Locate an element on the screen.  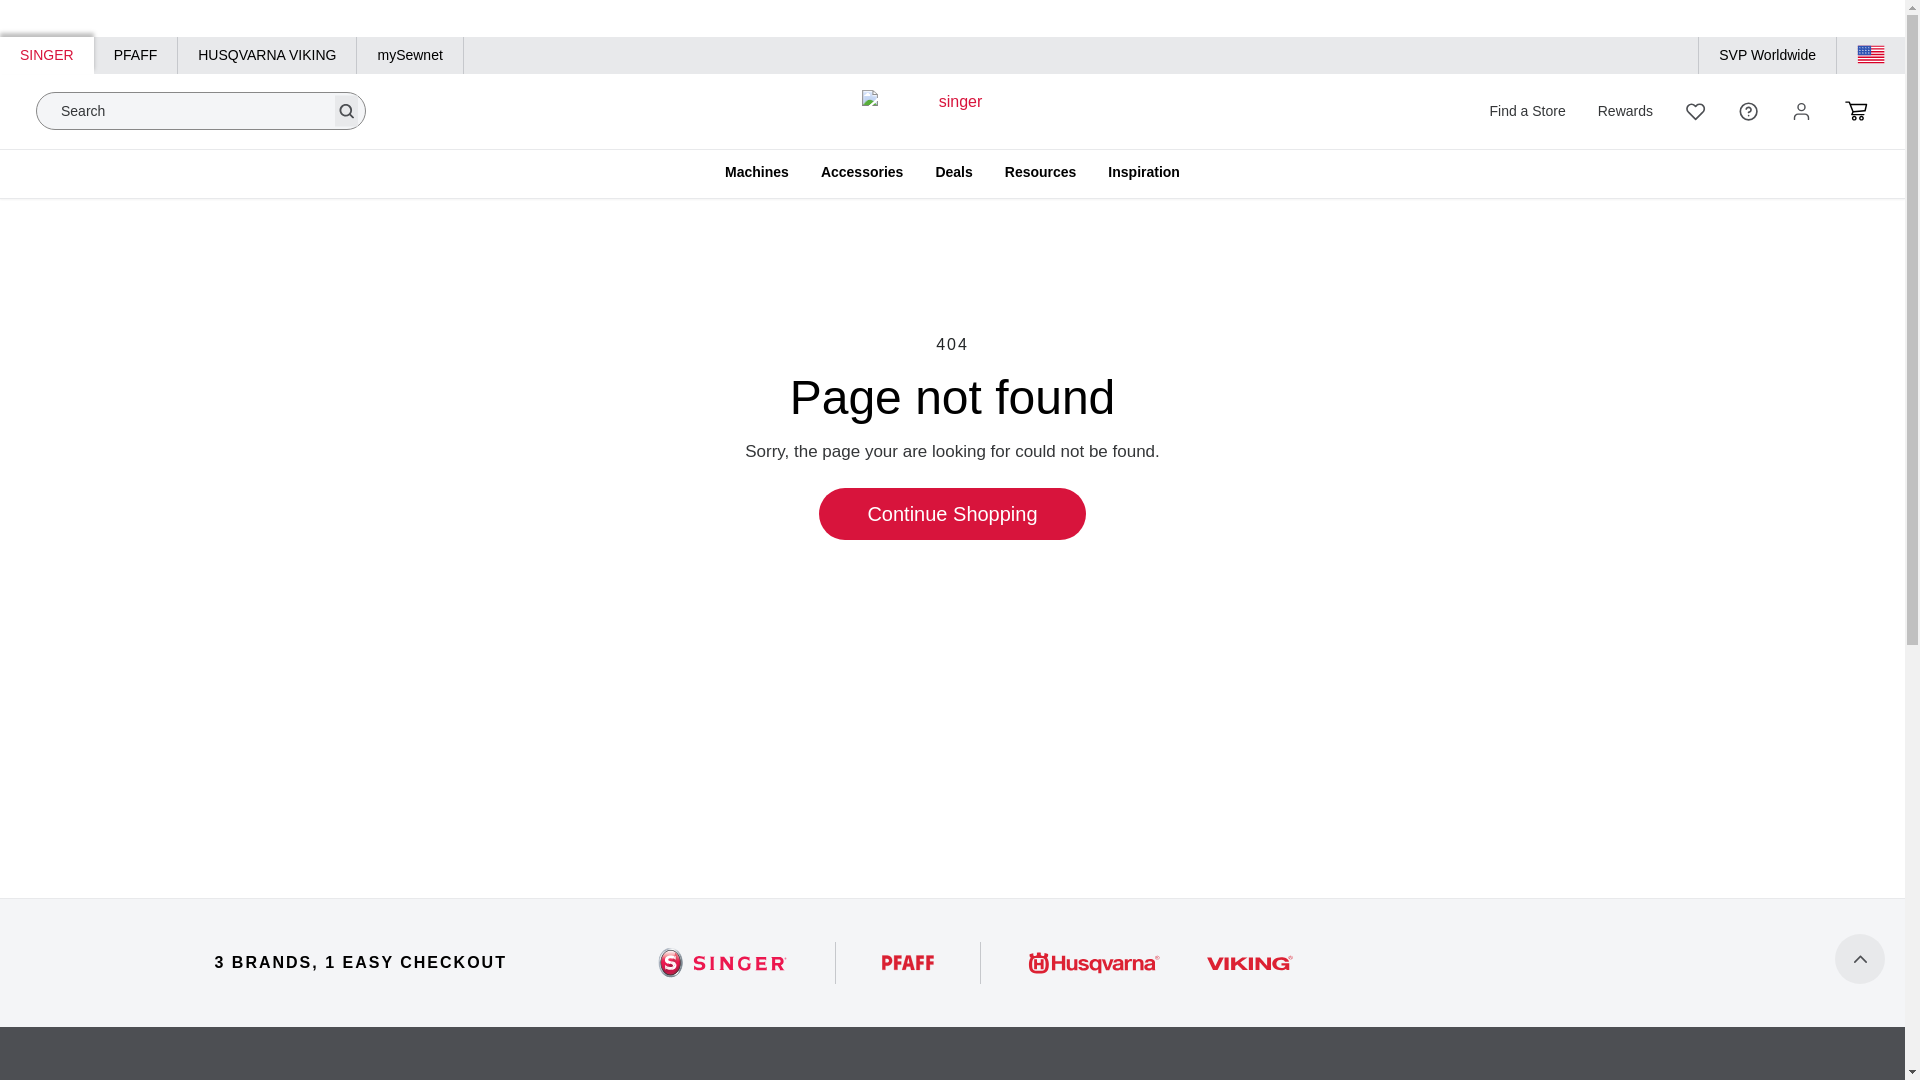
Link to SVP homepage is located at coordinates (1767, 55).